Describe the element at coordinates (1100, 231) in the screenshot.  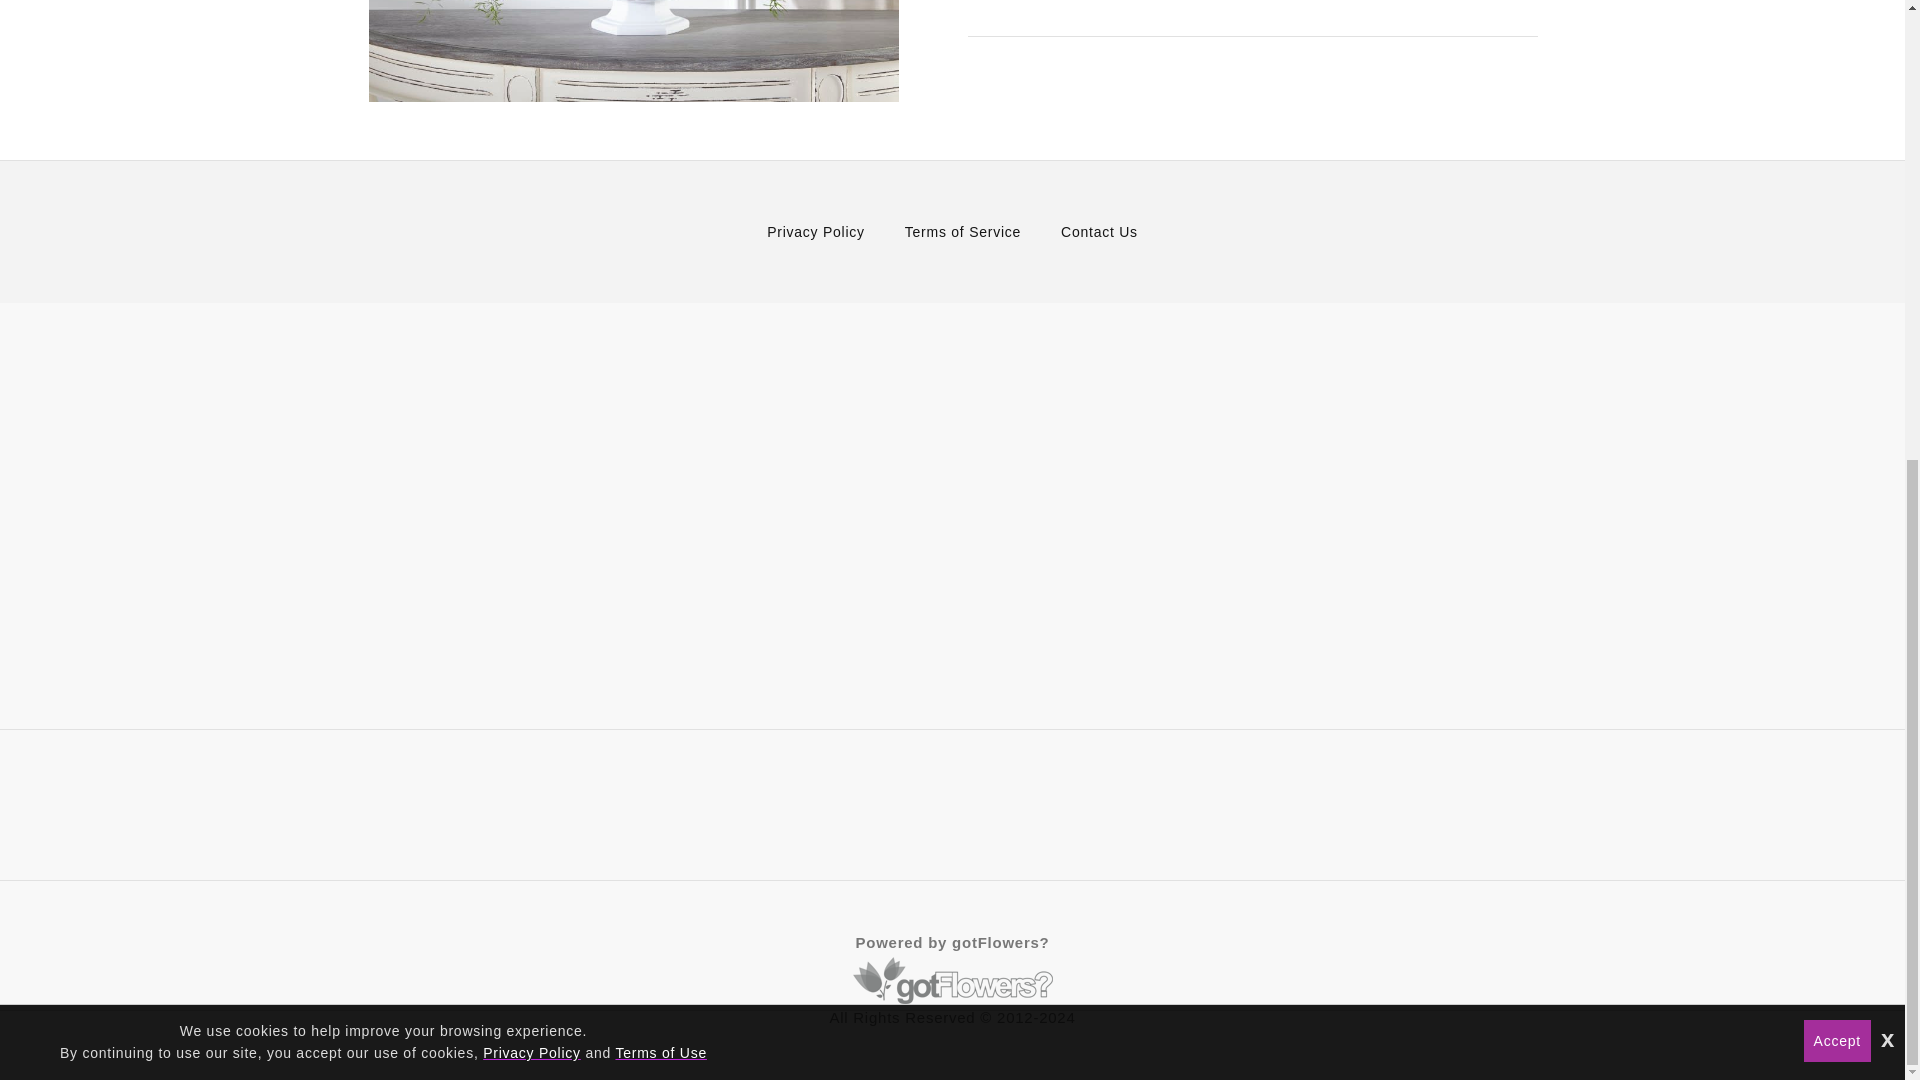
I see `Contact Us` at that location.